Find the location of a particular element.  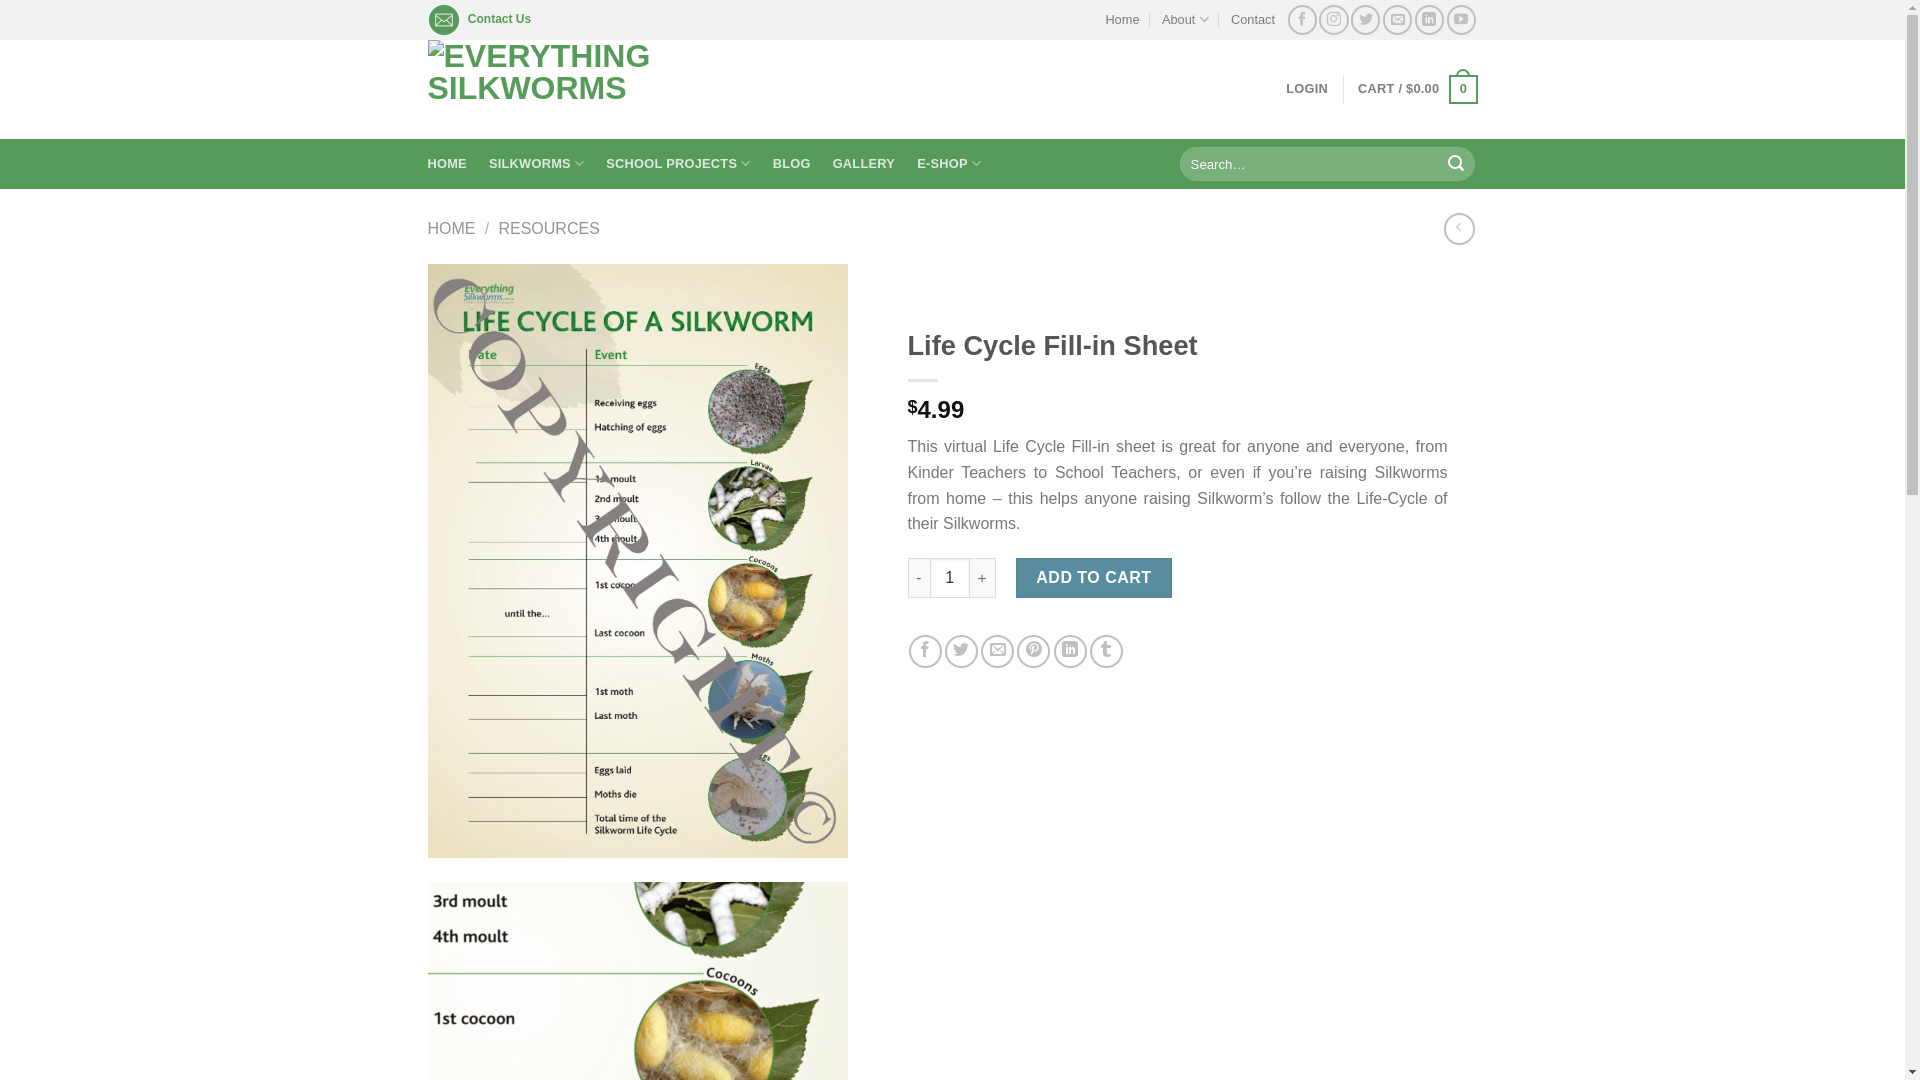

LOGIN is located at coordinates (1307, 89).